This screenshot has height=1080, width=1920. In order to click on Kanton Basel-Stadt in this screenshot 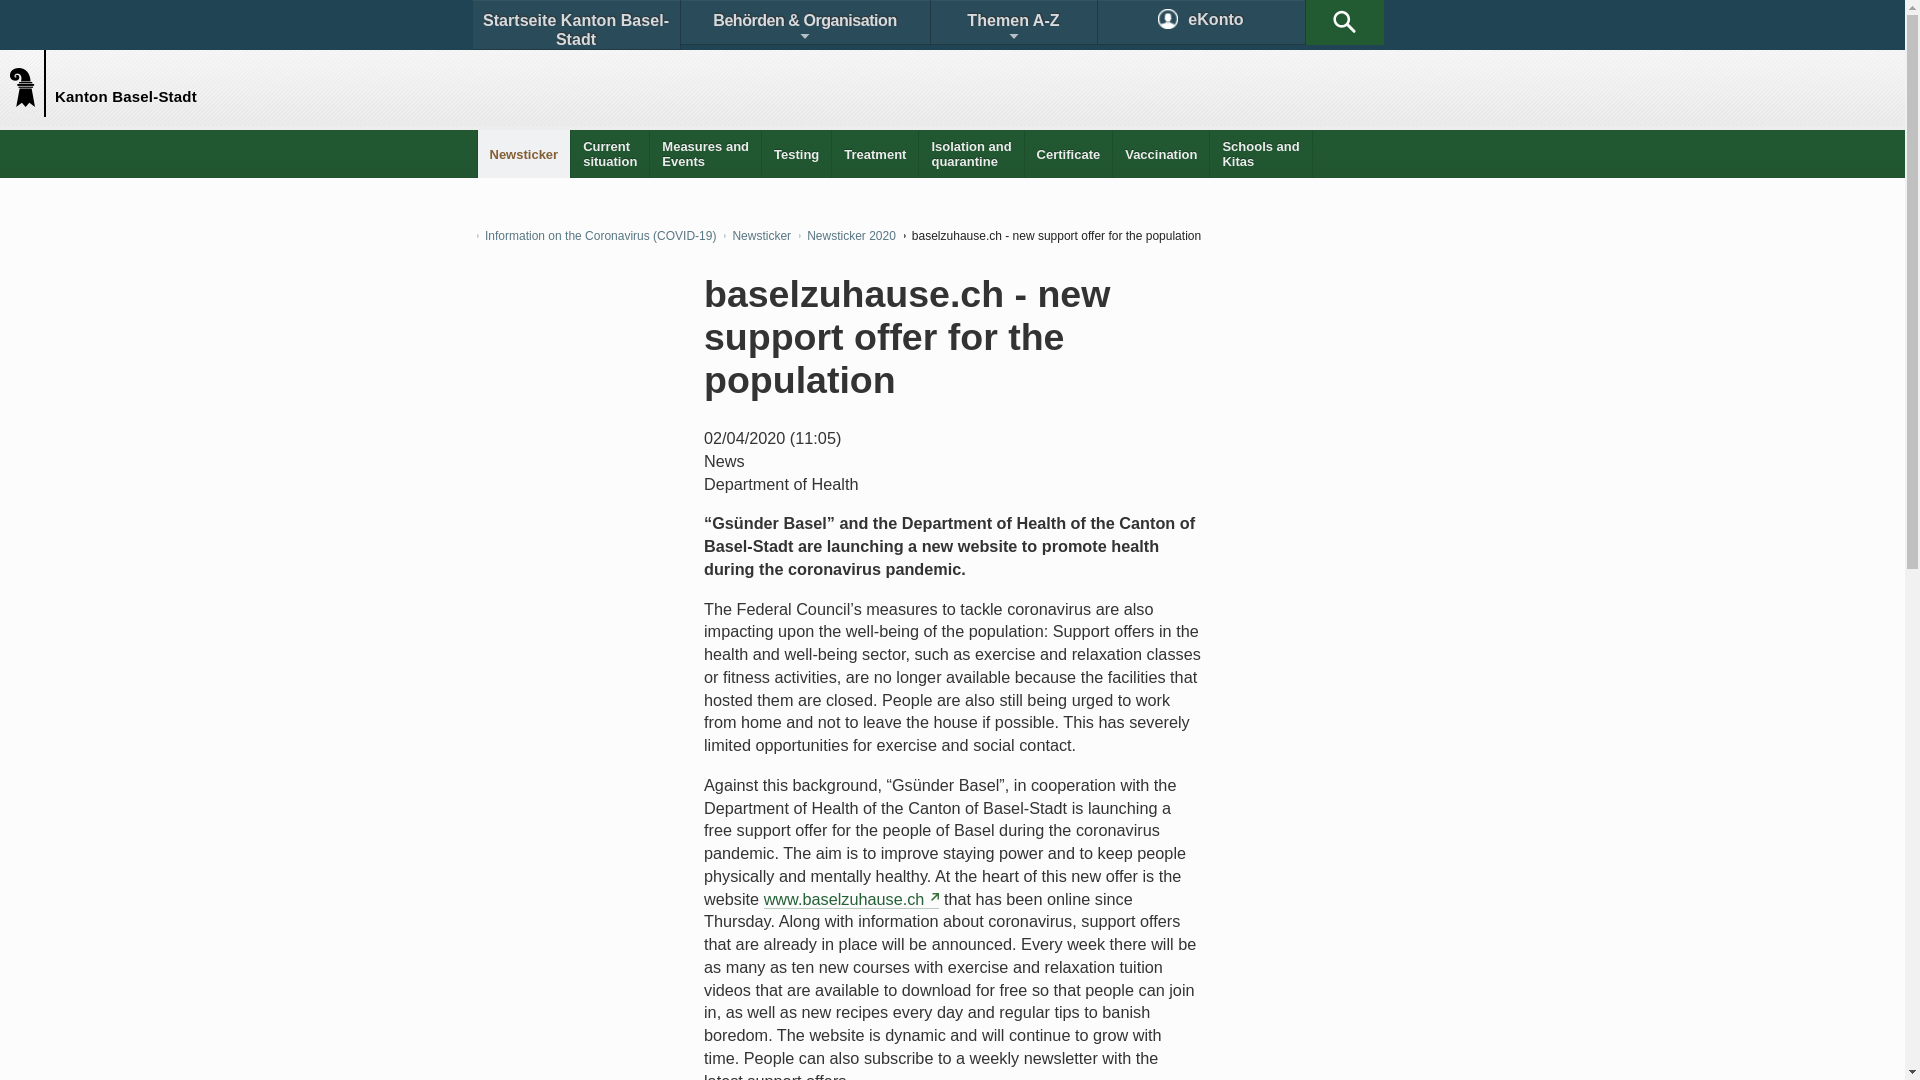, I will do `click(32, 82)`.